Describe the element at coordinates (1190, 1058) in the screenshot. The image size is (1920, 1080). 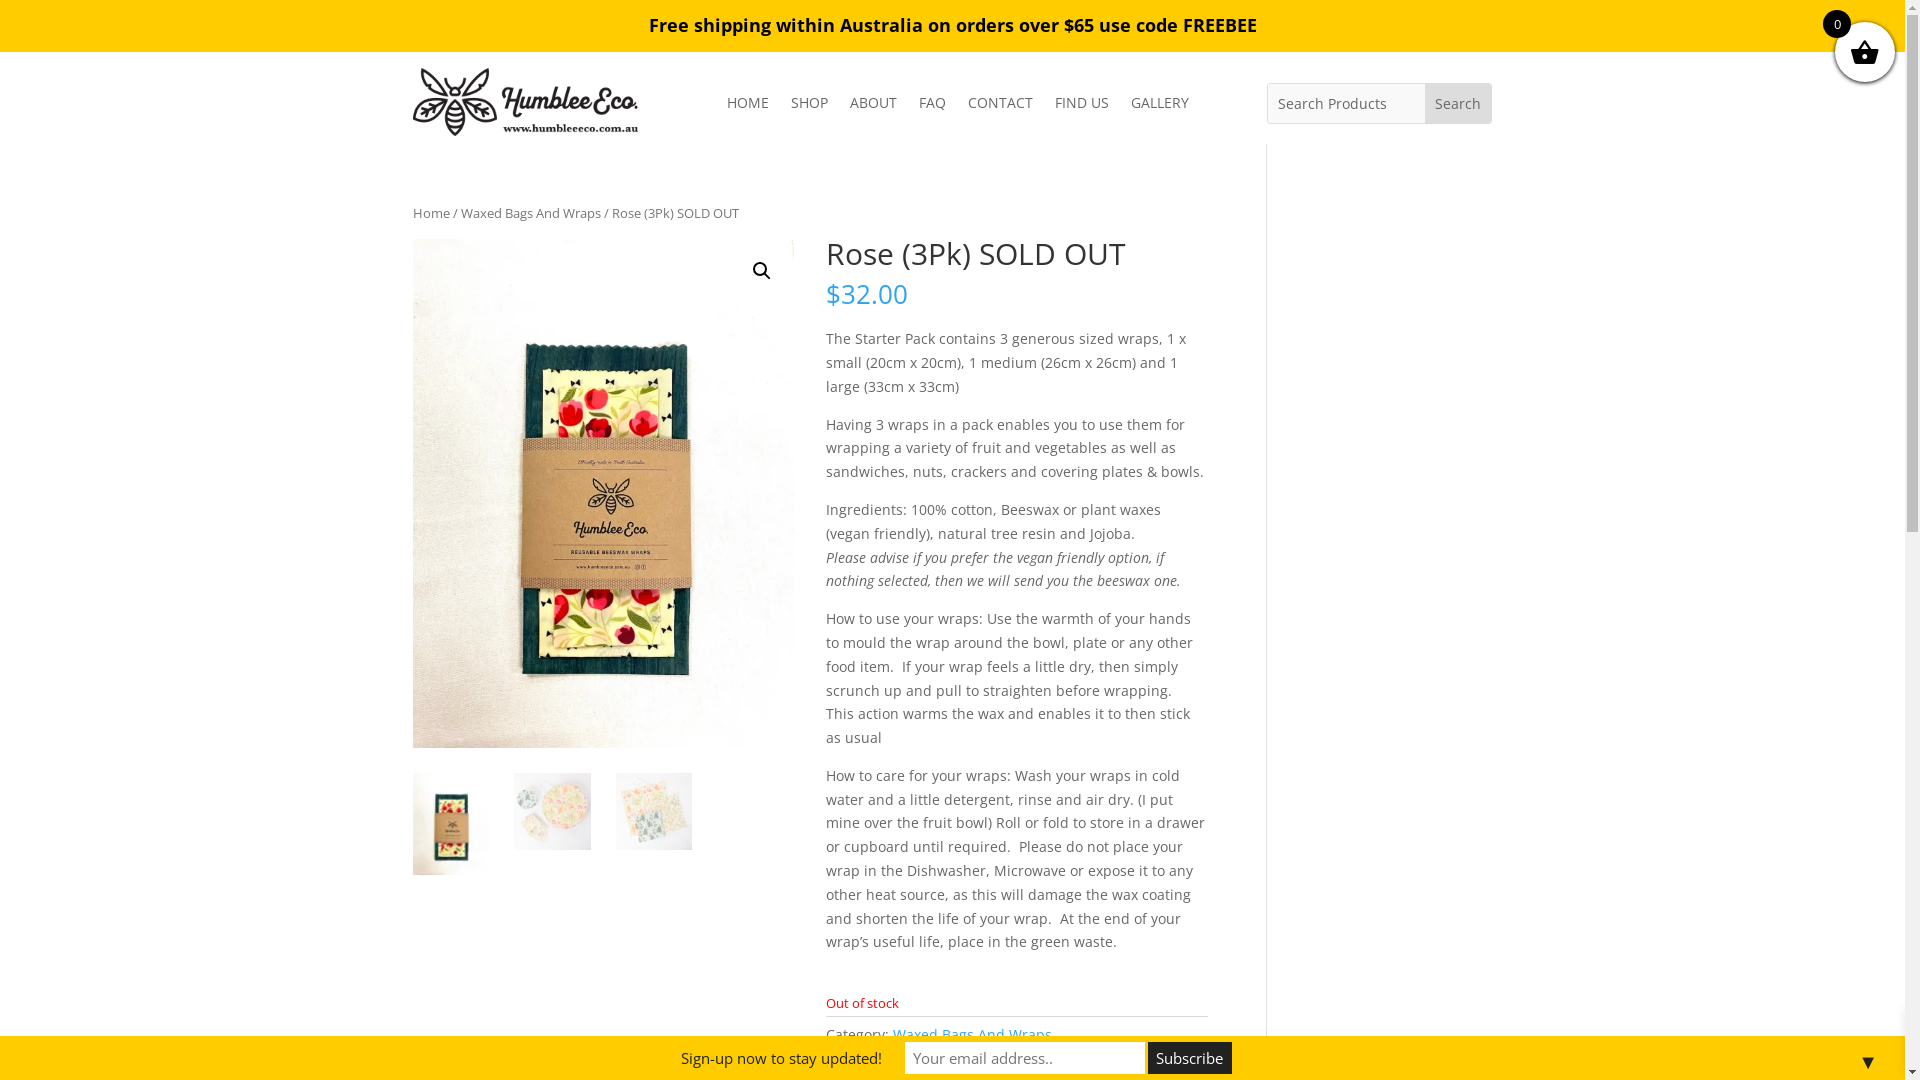
I see `Subscribe` at that location.